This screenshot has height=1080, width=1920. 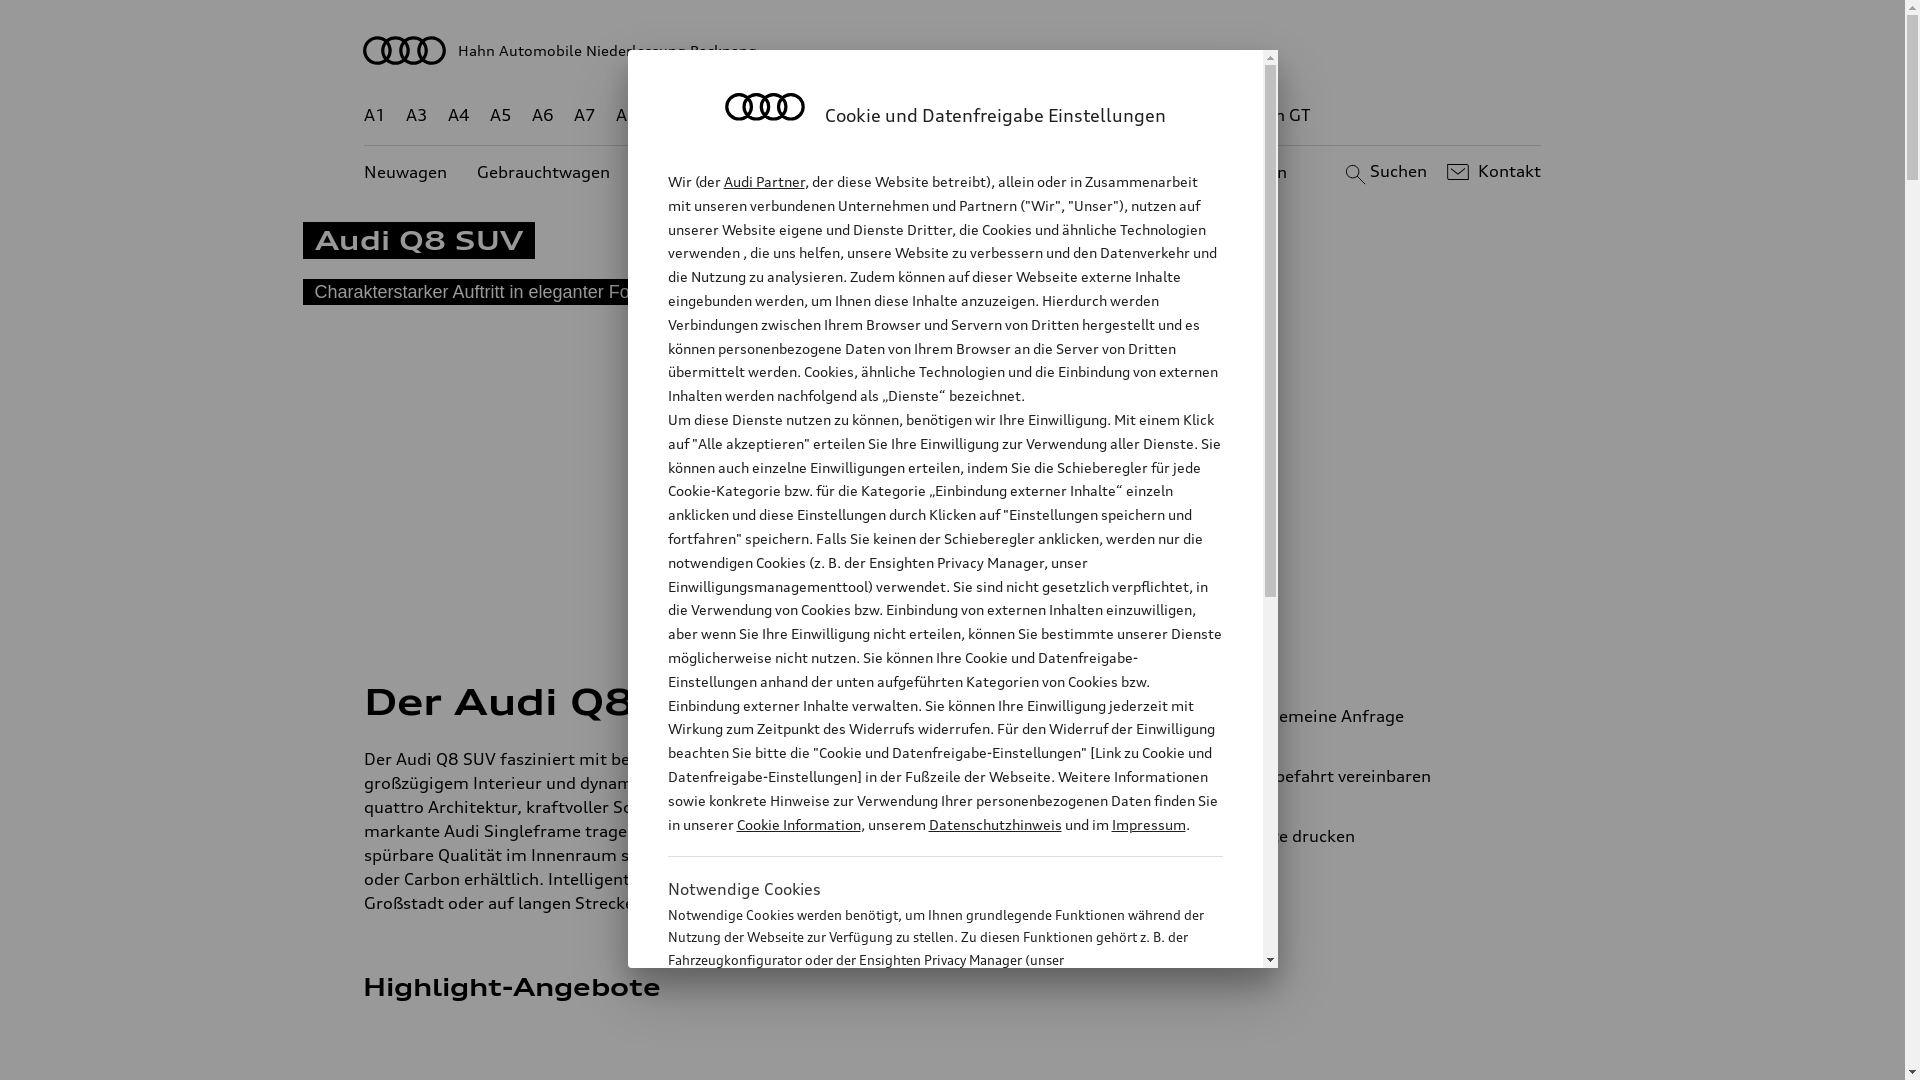 What do you see at coordinates (852, 116) in the screenshot?
I see `Q5` at bounding box center [852, 116].